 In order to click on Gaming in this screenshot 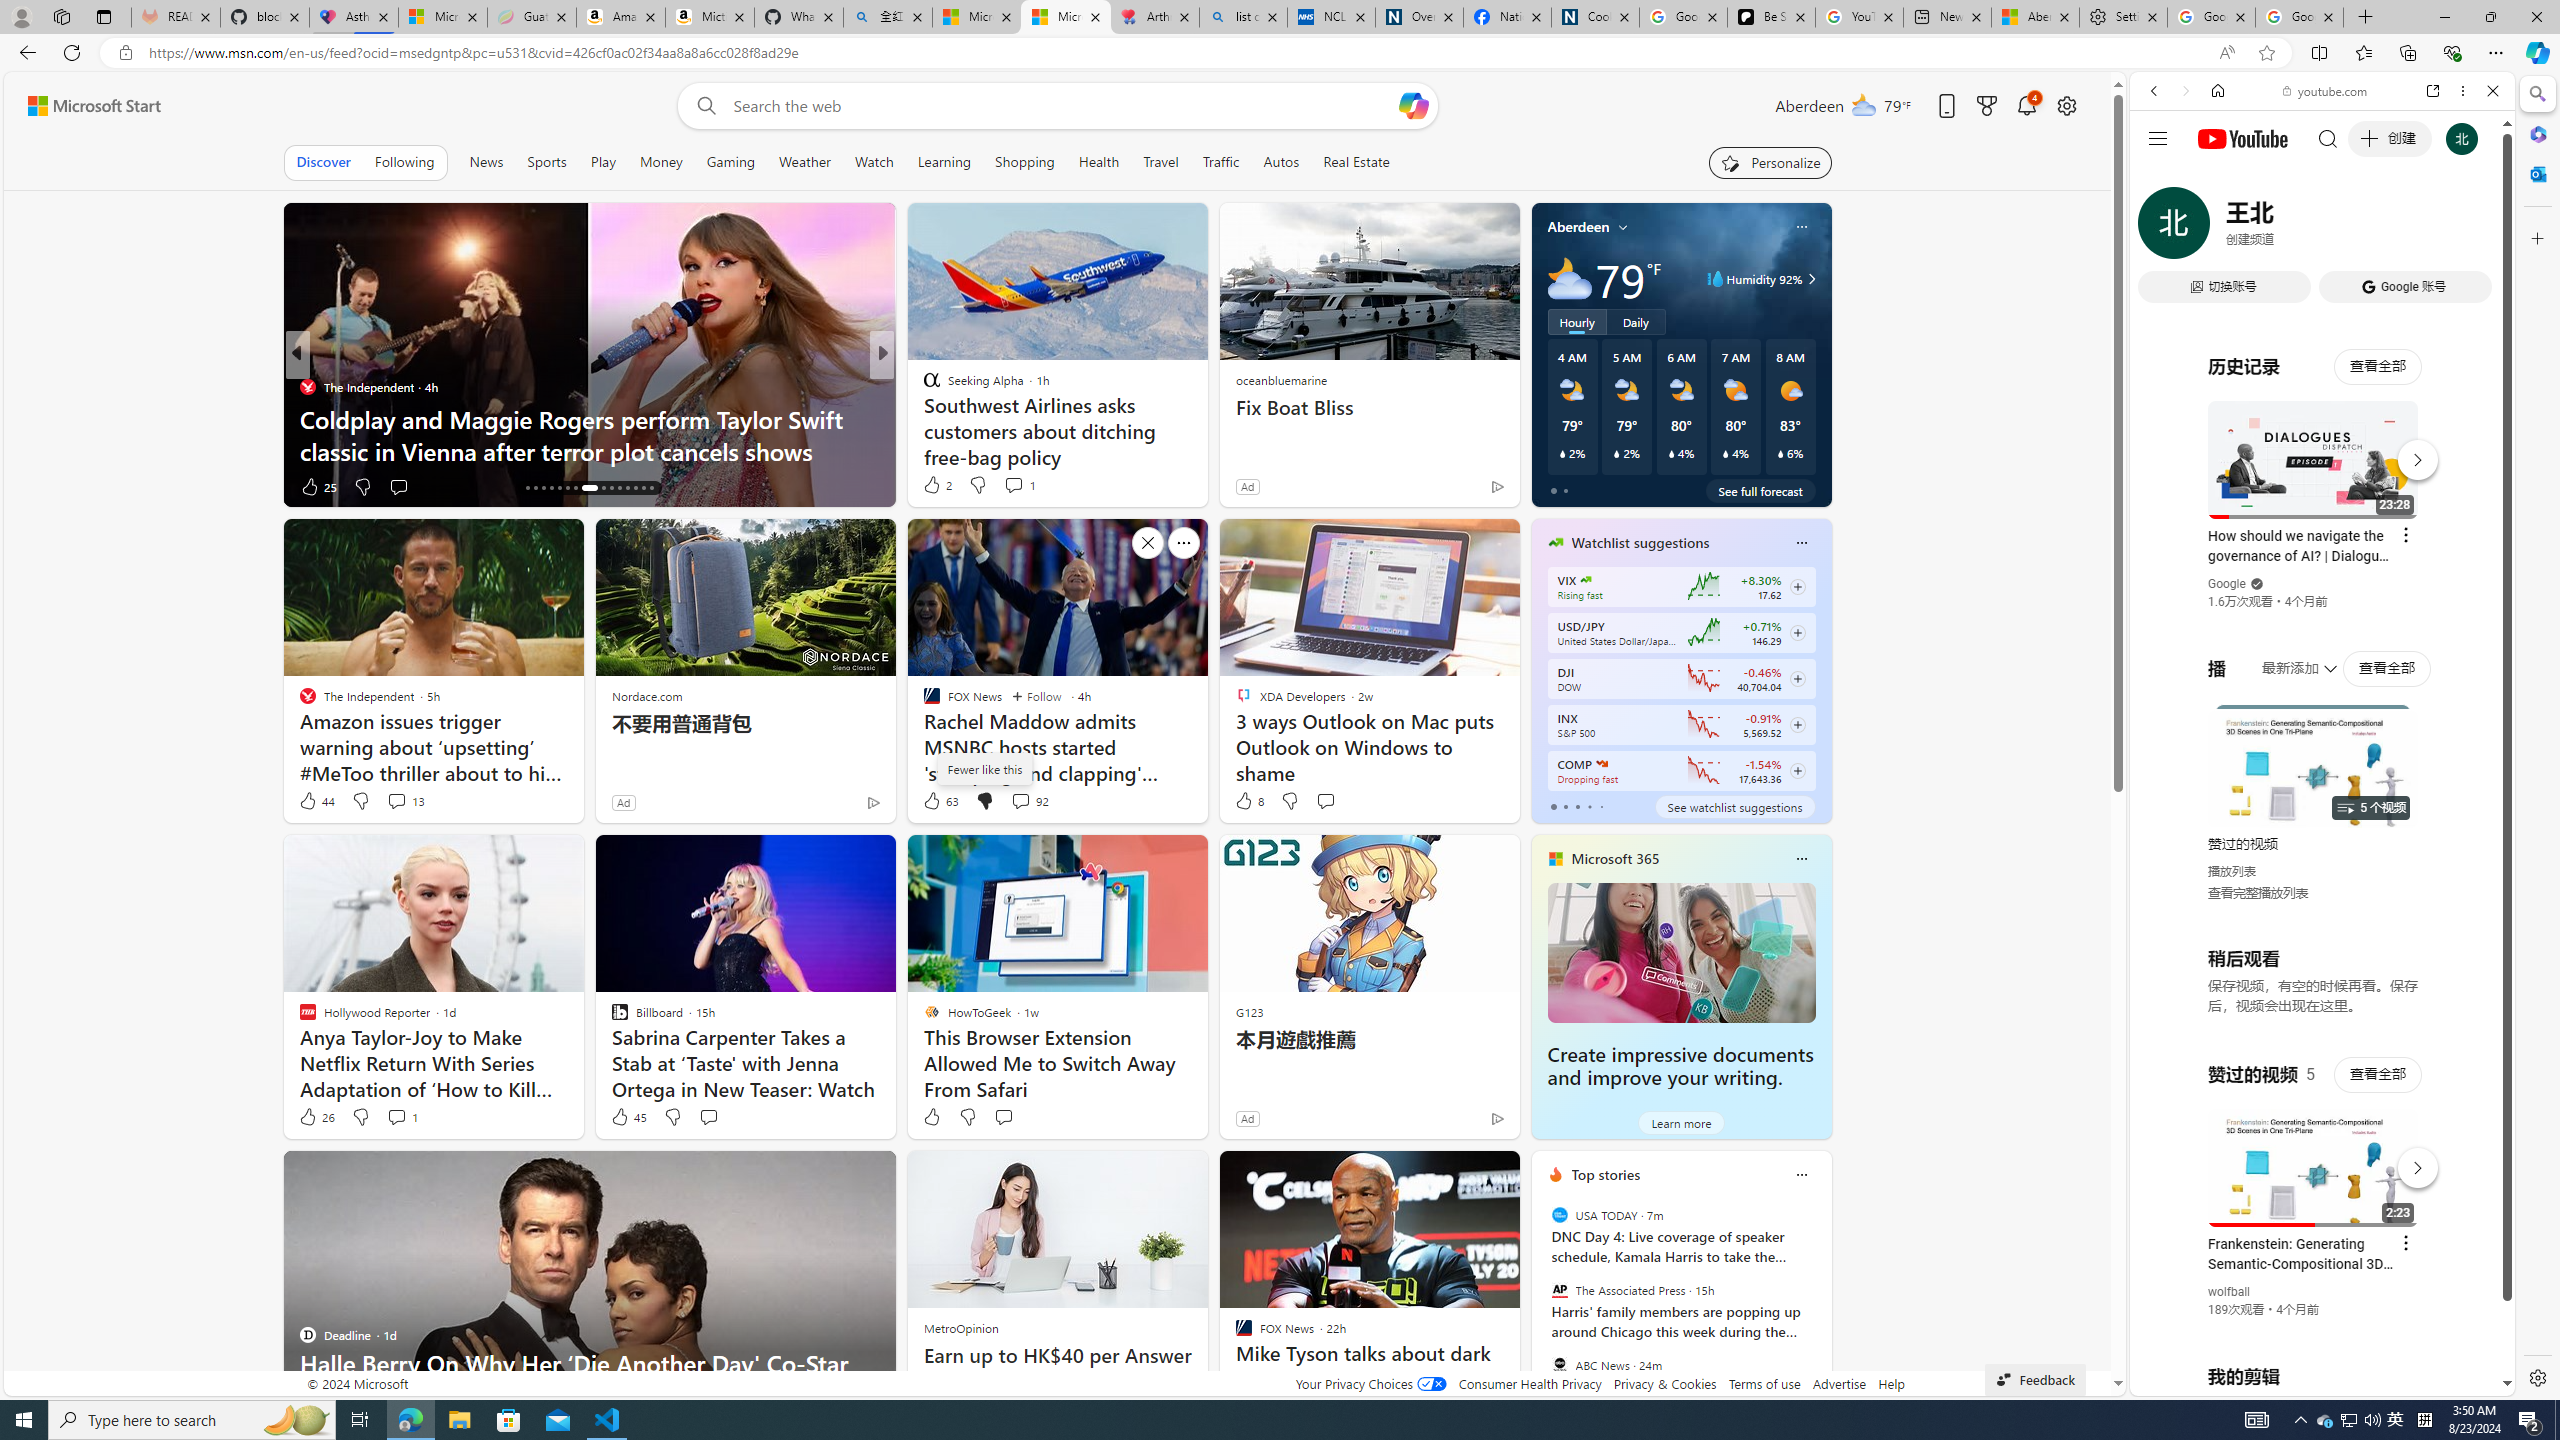, I will do `click(730, 162)`.